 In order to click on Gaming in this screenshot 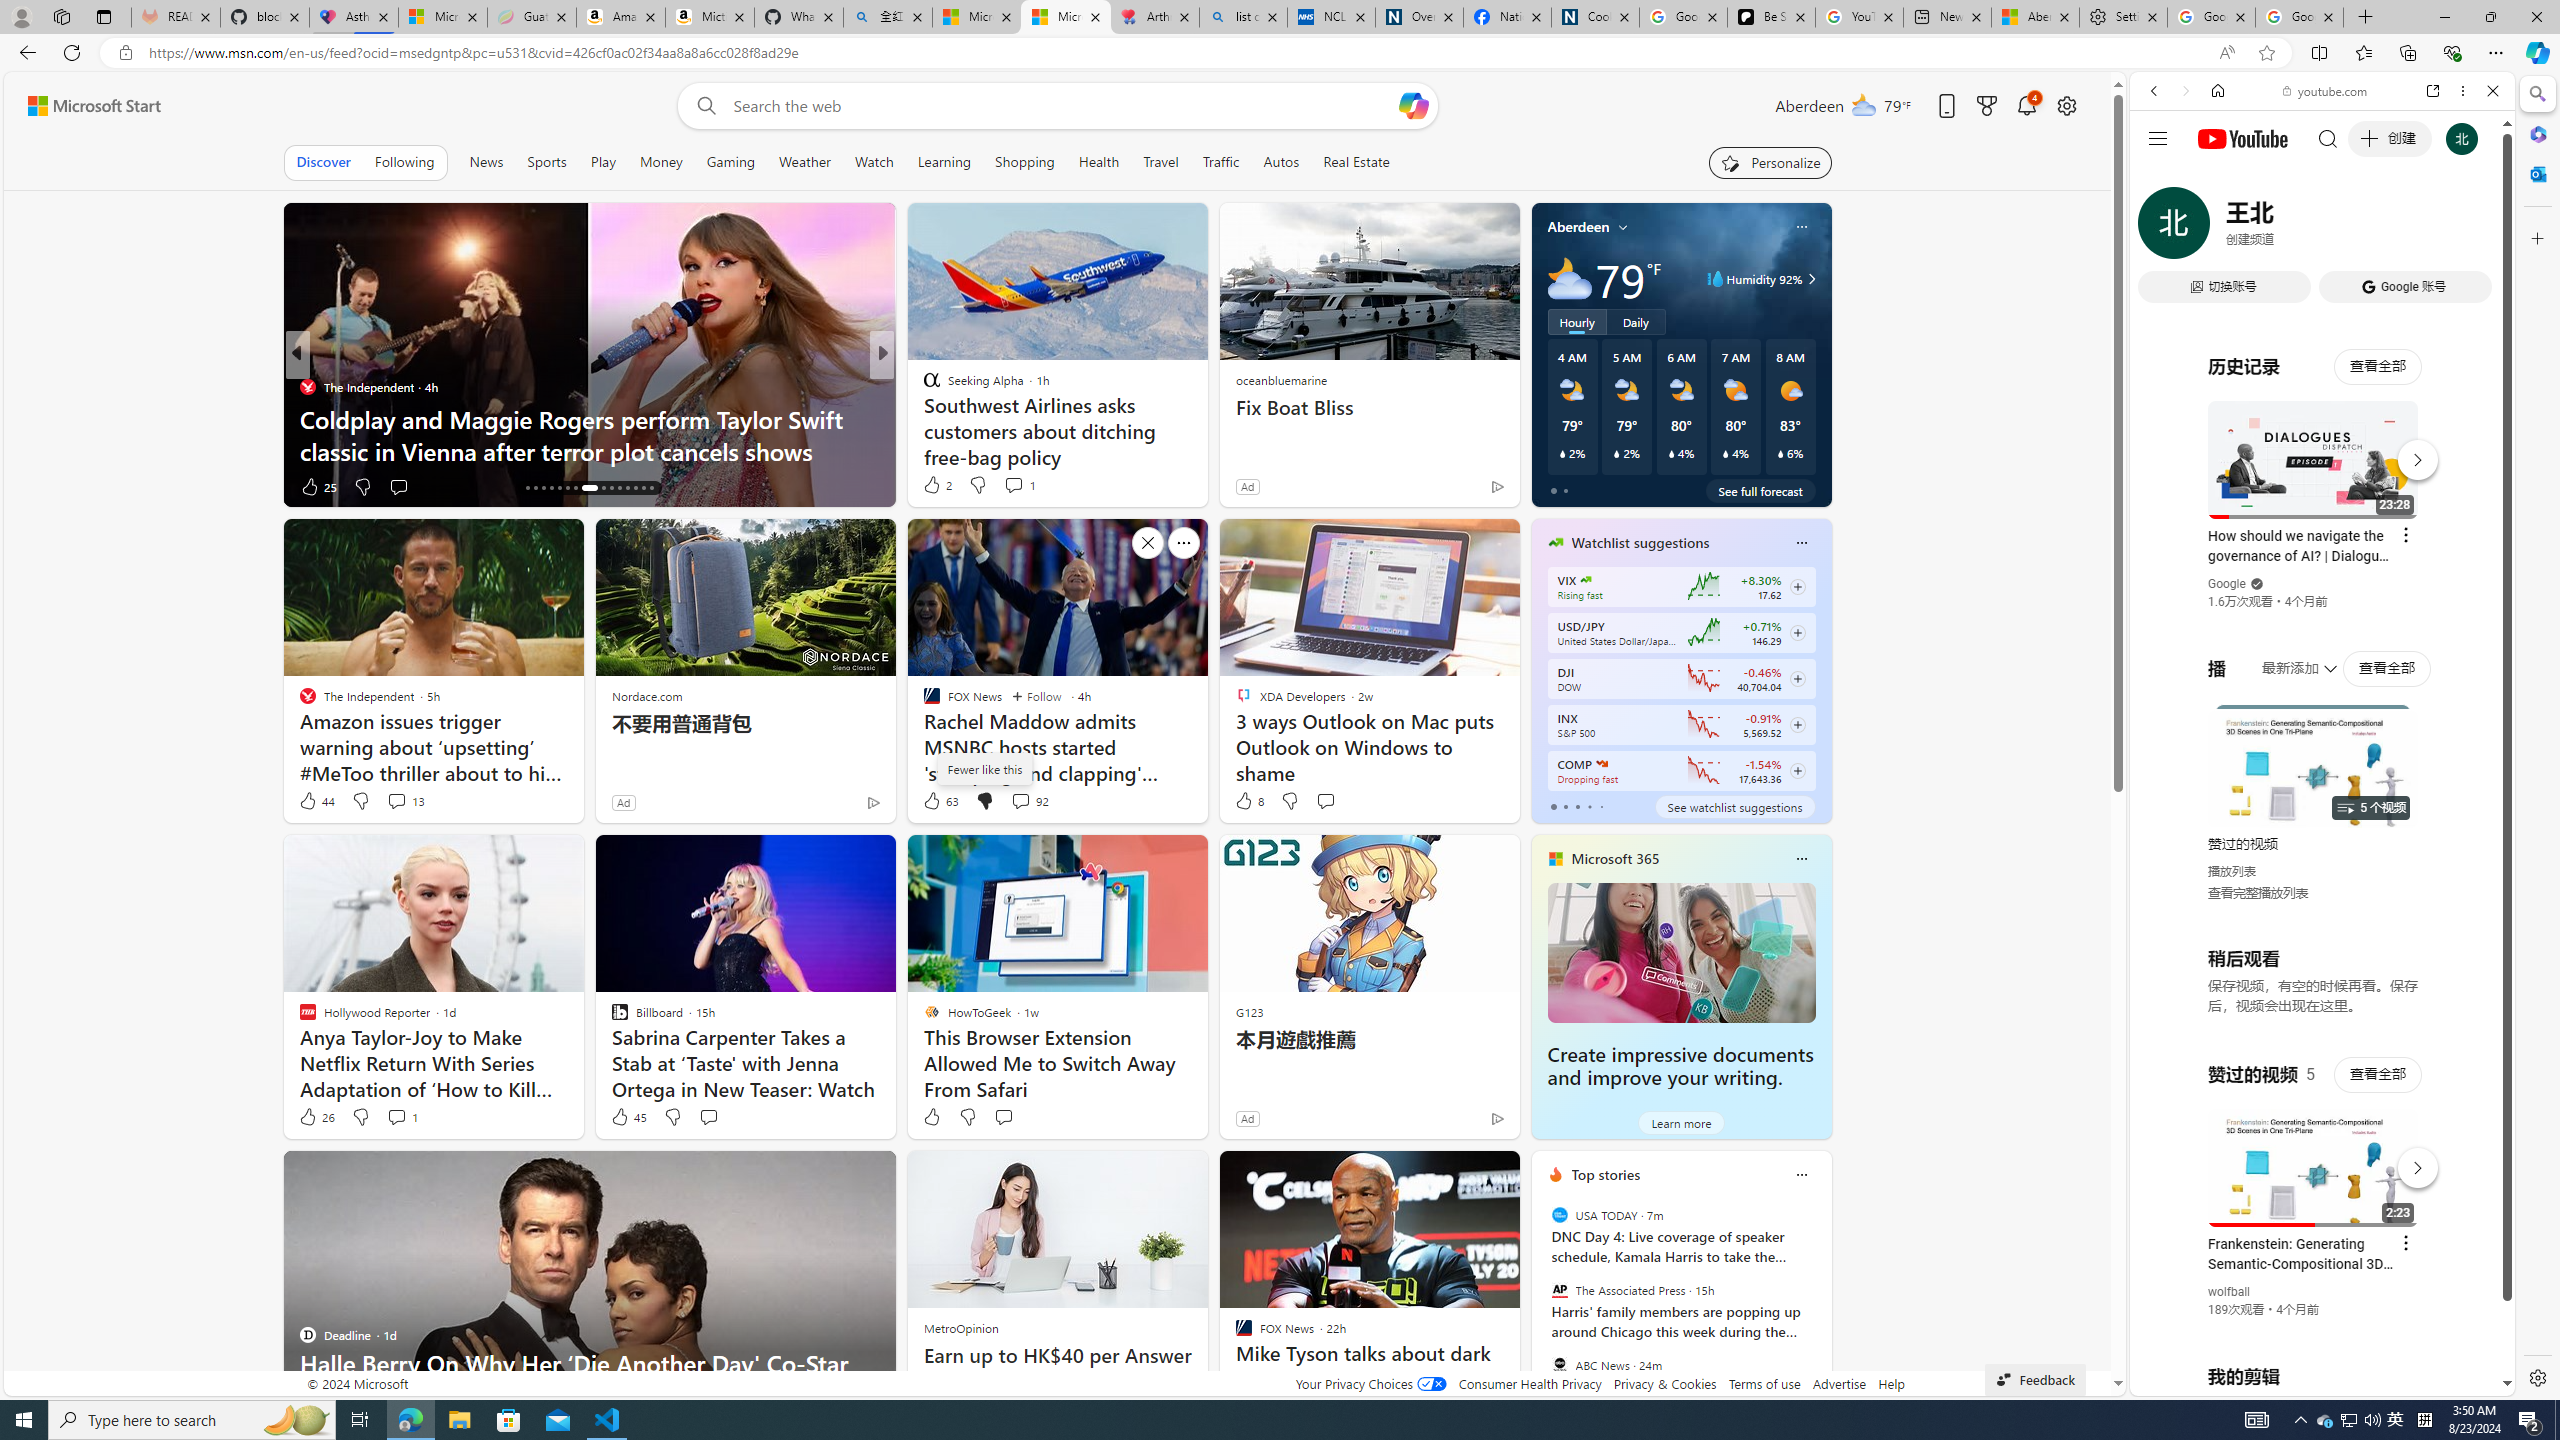, I will do `click(730, 162)`.